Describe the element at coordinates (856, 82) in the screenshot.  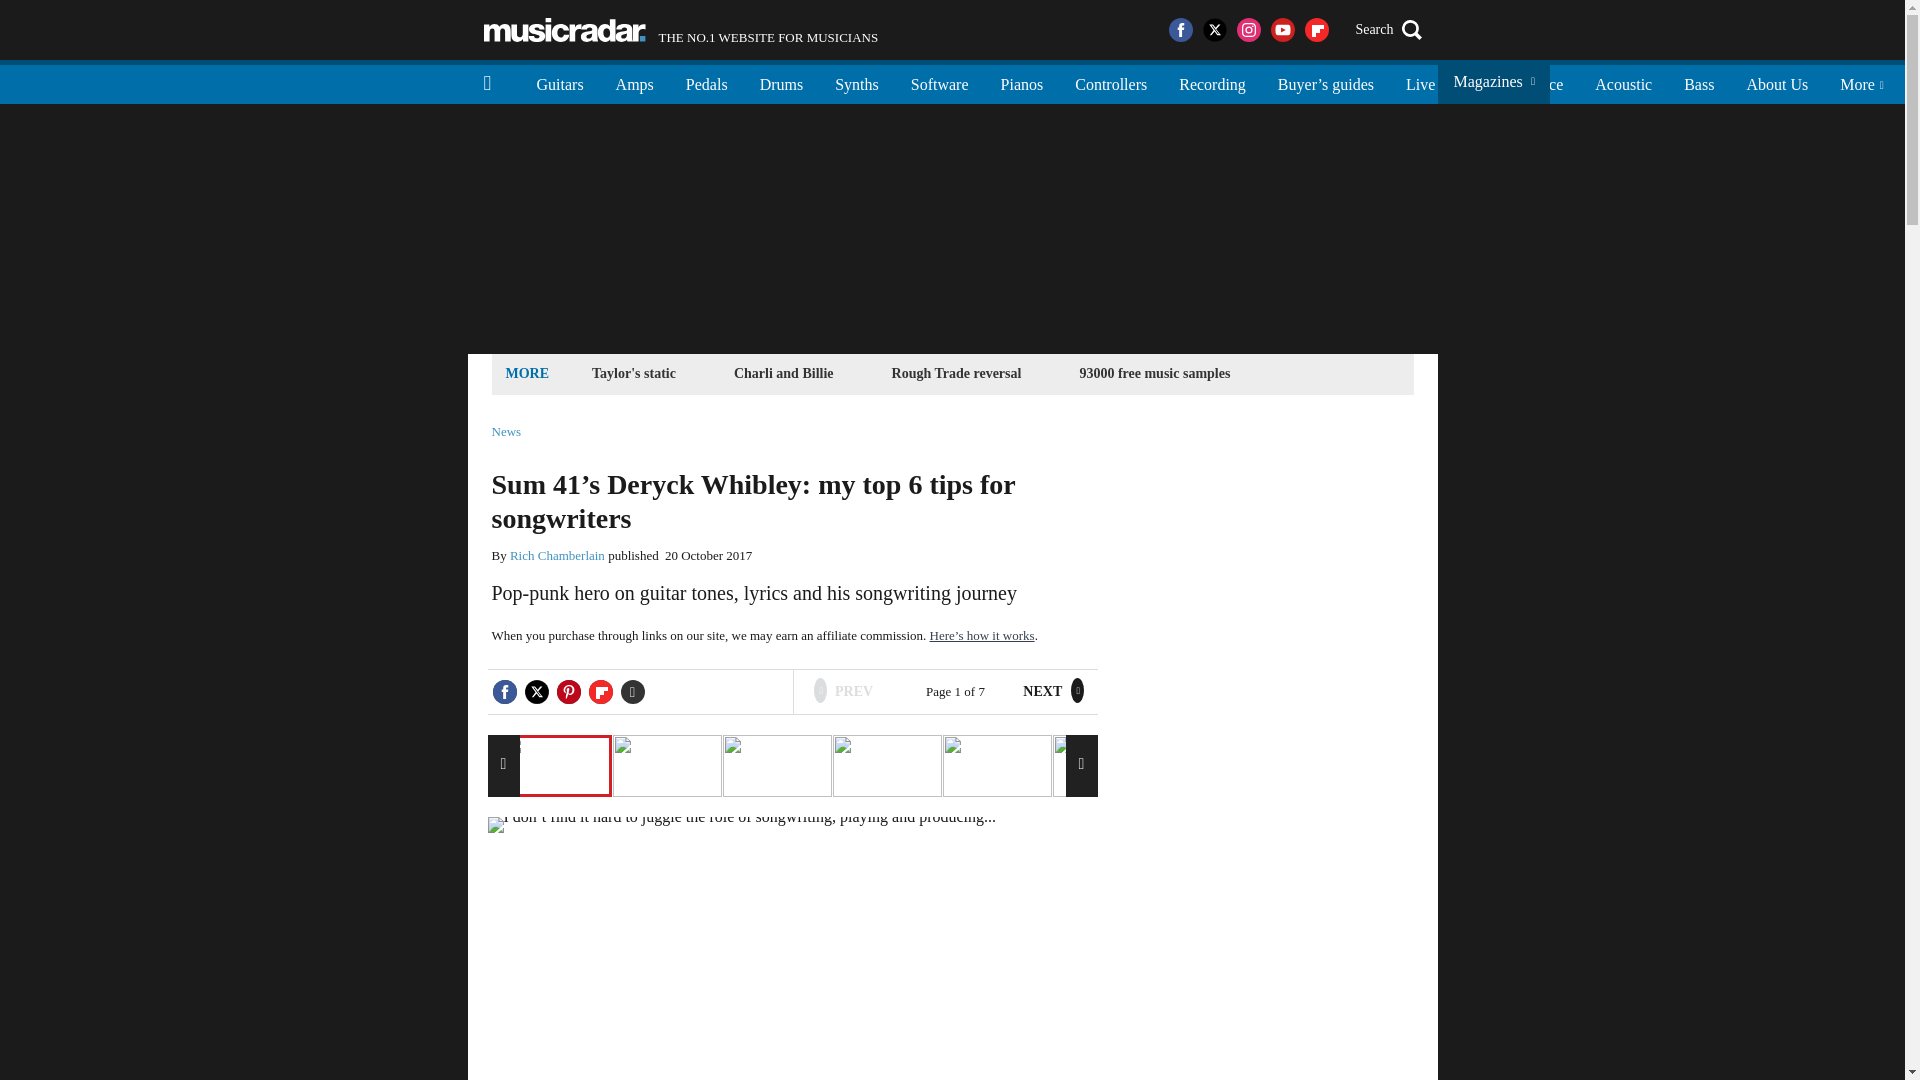
I see `Synths` at that location.